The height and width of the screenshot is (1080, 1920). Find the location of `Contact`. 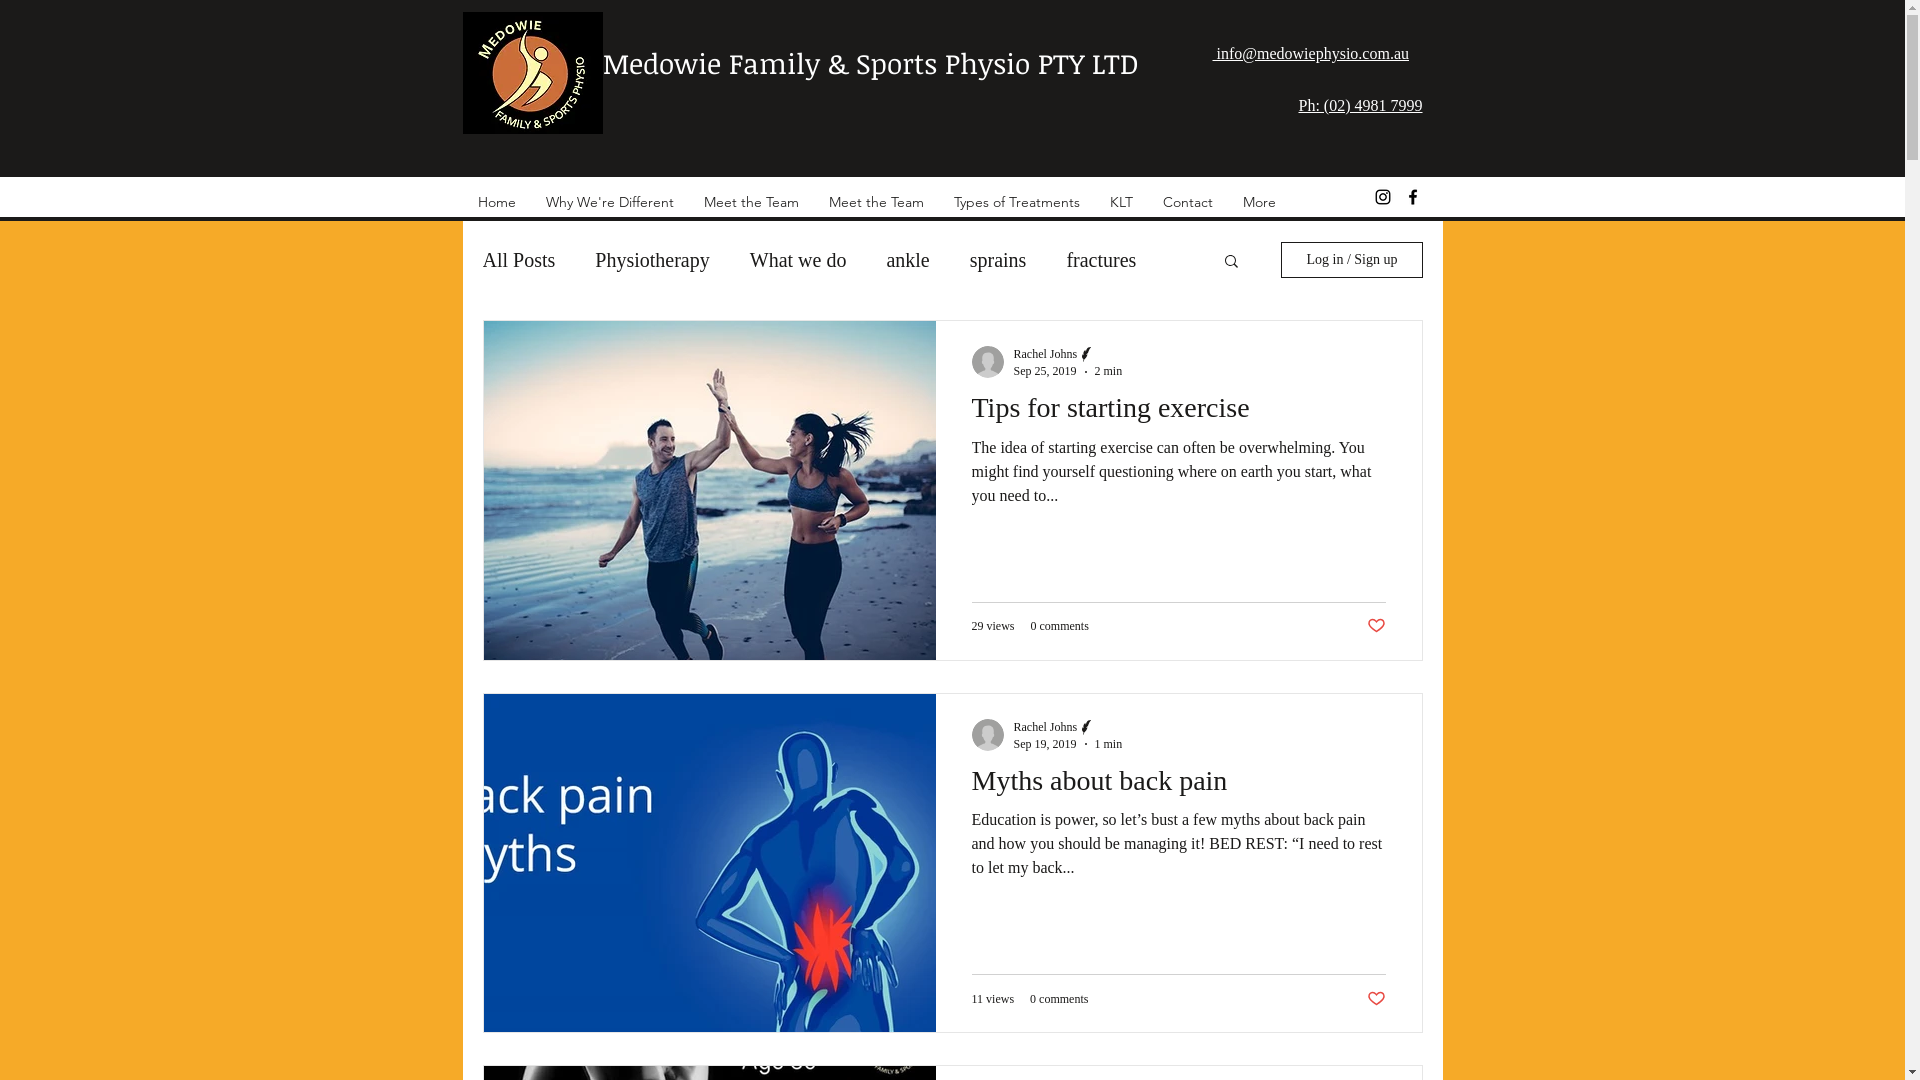

Contact is located at coordinates (1188, 202).